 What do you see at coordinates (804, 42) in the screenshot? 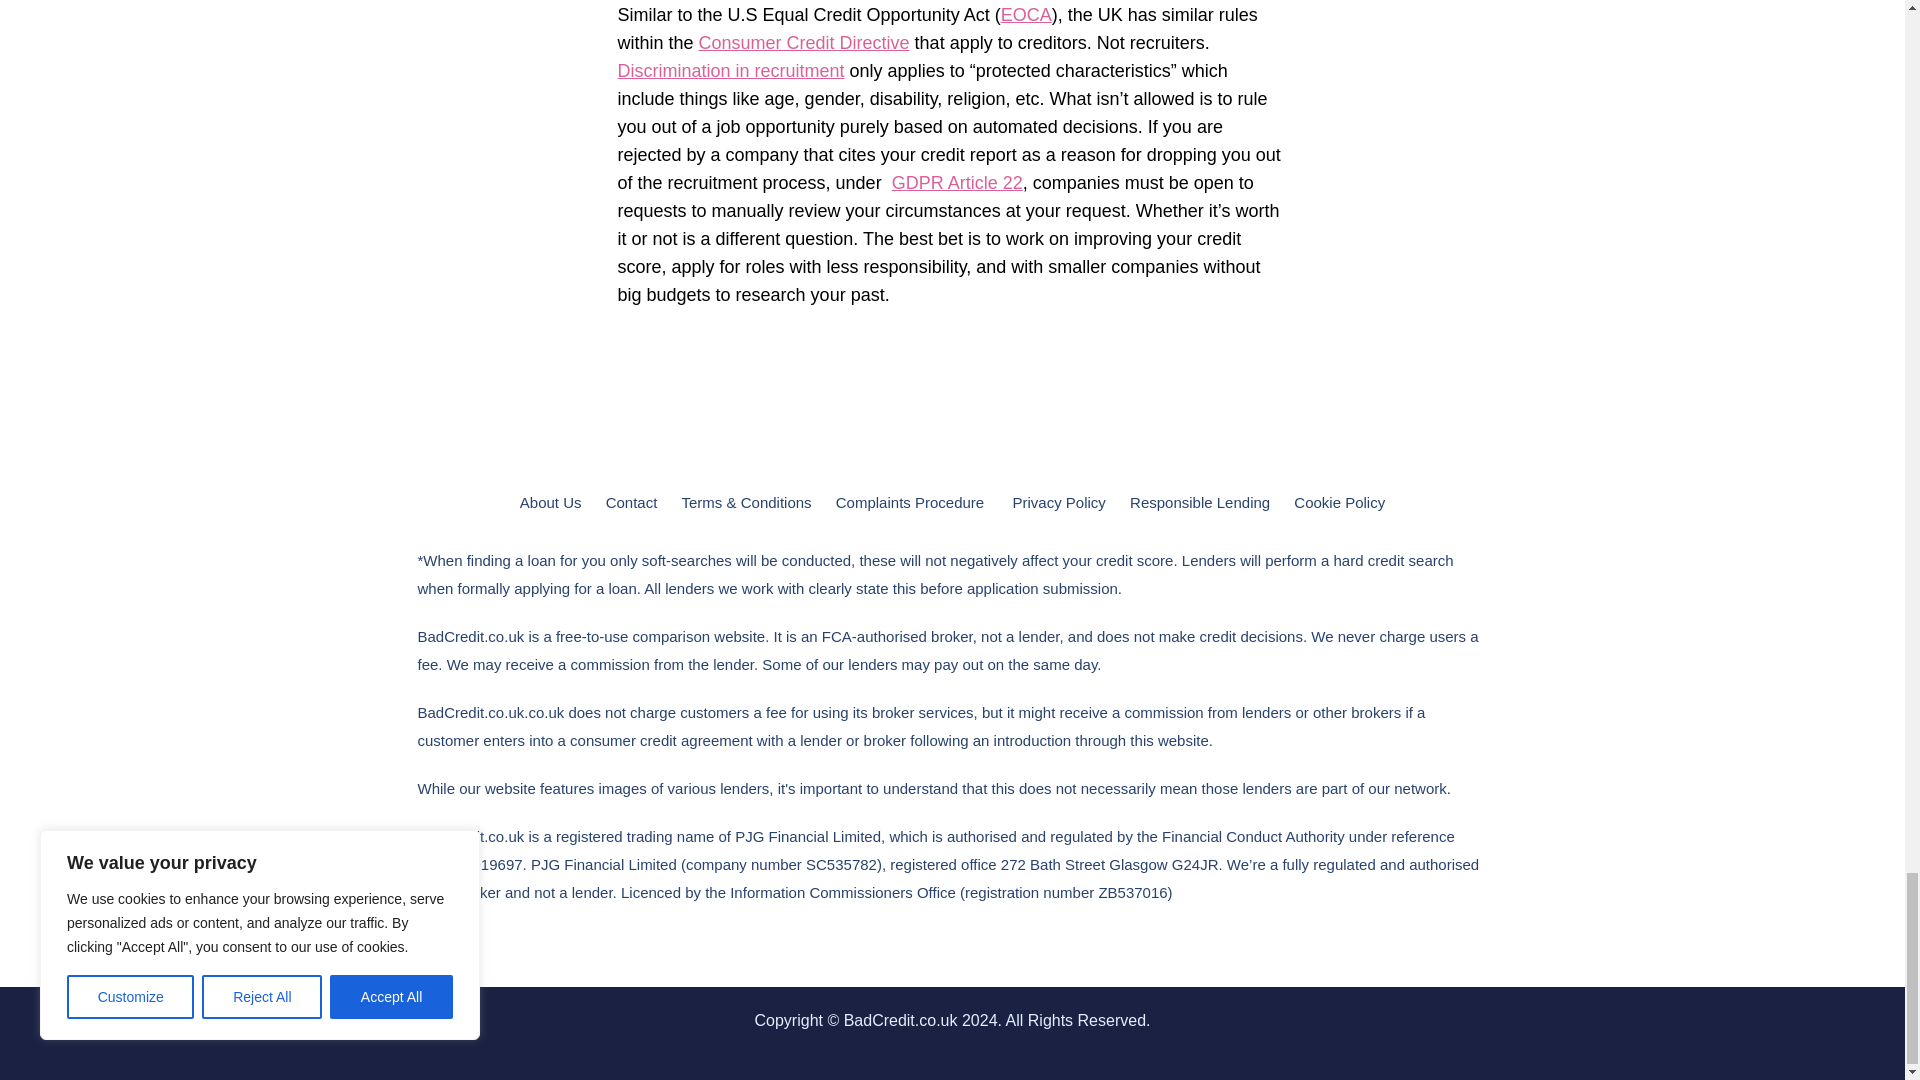
I see `Consumer Credit Directive` at bounding box center [804, 42].